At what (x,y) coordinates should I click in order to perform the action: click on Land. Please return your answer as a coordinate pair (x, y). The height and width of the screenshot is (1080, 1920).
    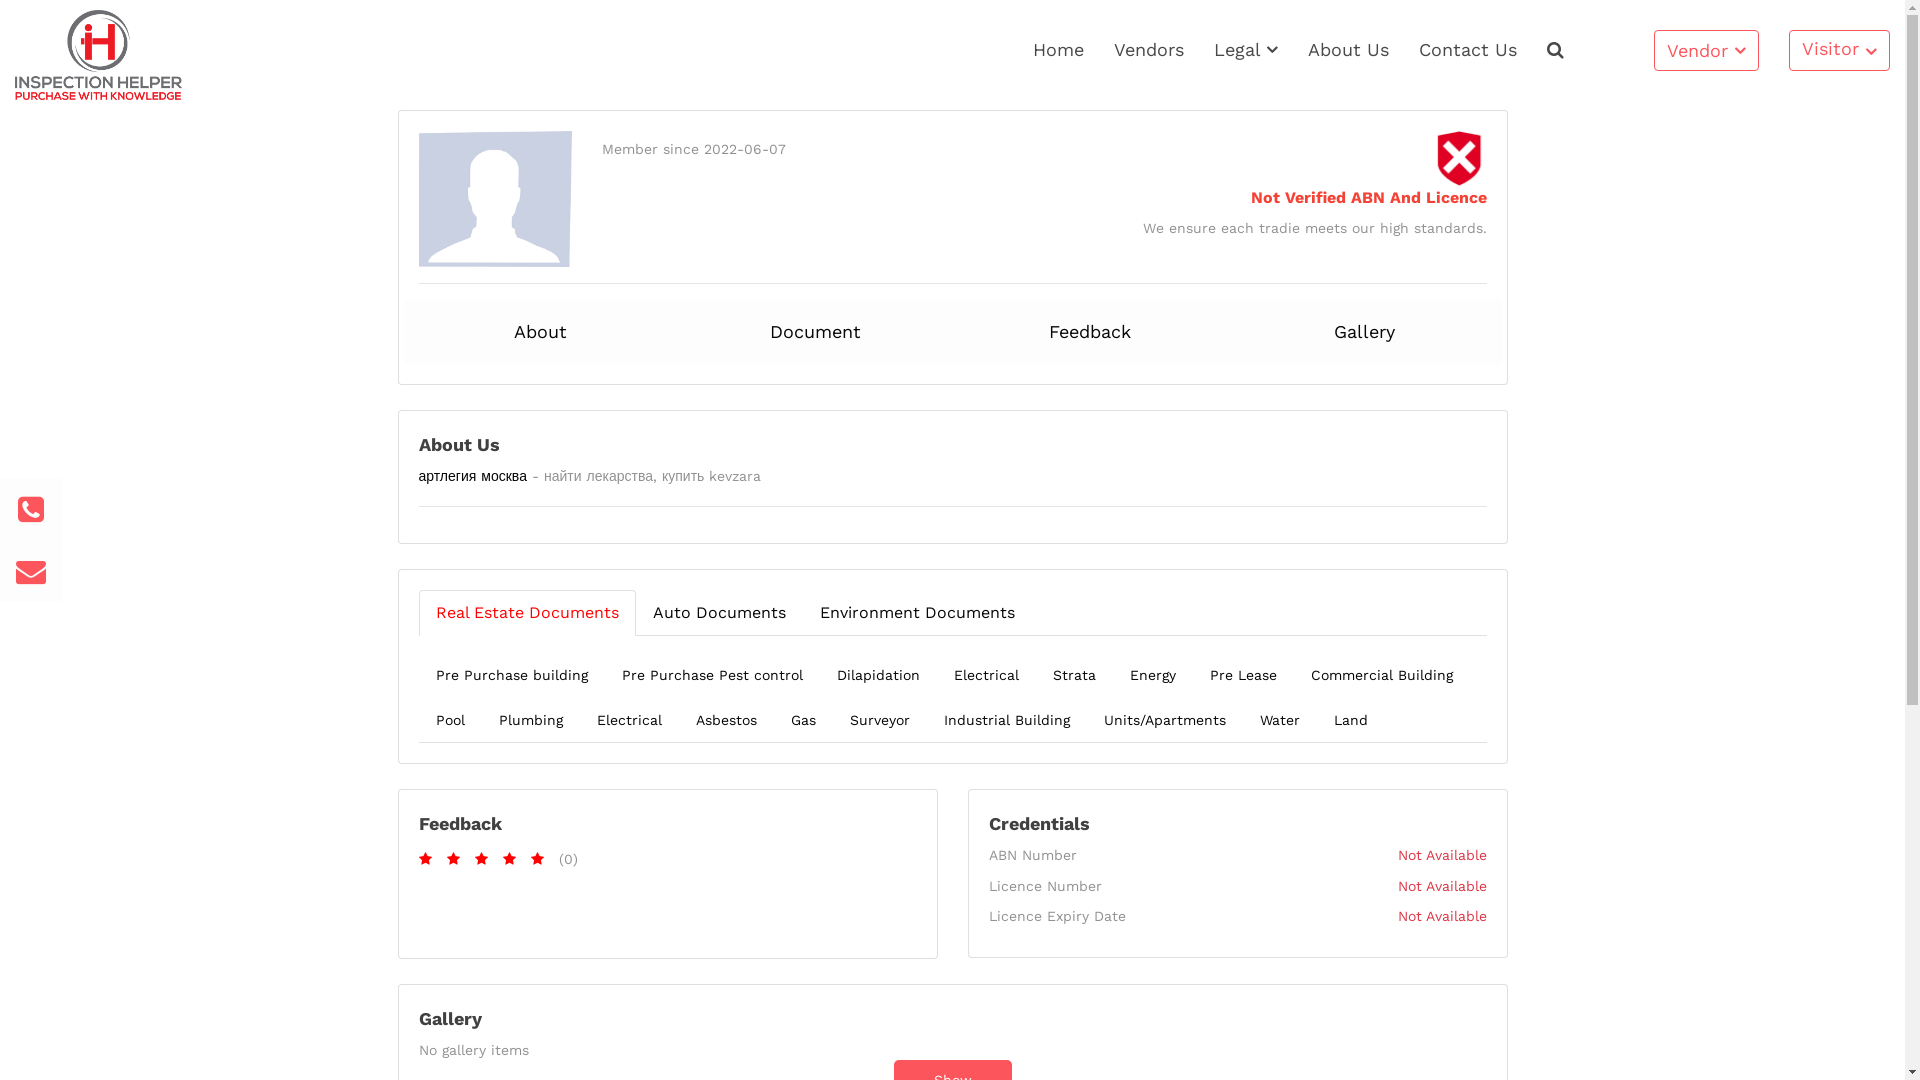
    Looking at the image, I should click on (1350, 720).